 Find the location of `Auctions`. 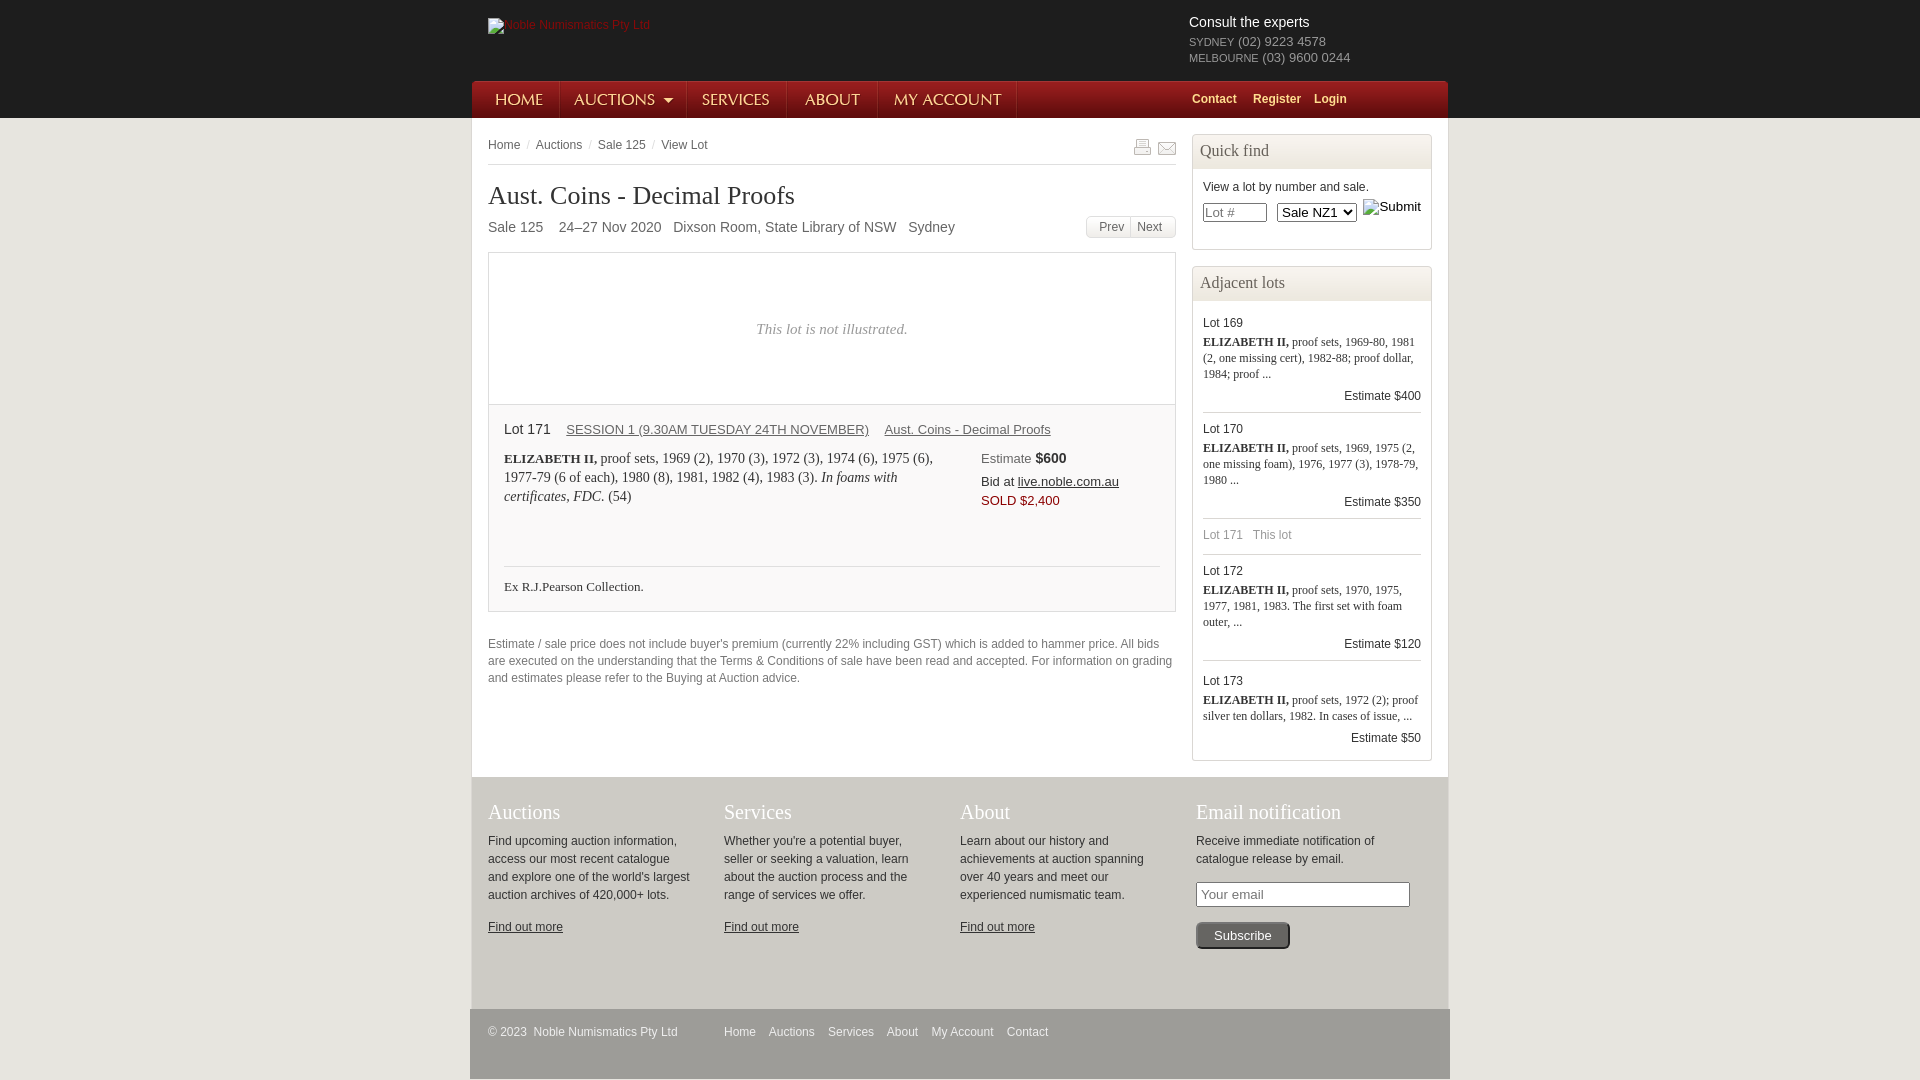

Auctions is located at coordinates (624, 100).